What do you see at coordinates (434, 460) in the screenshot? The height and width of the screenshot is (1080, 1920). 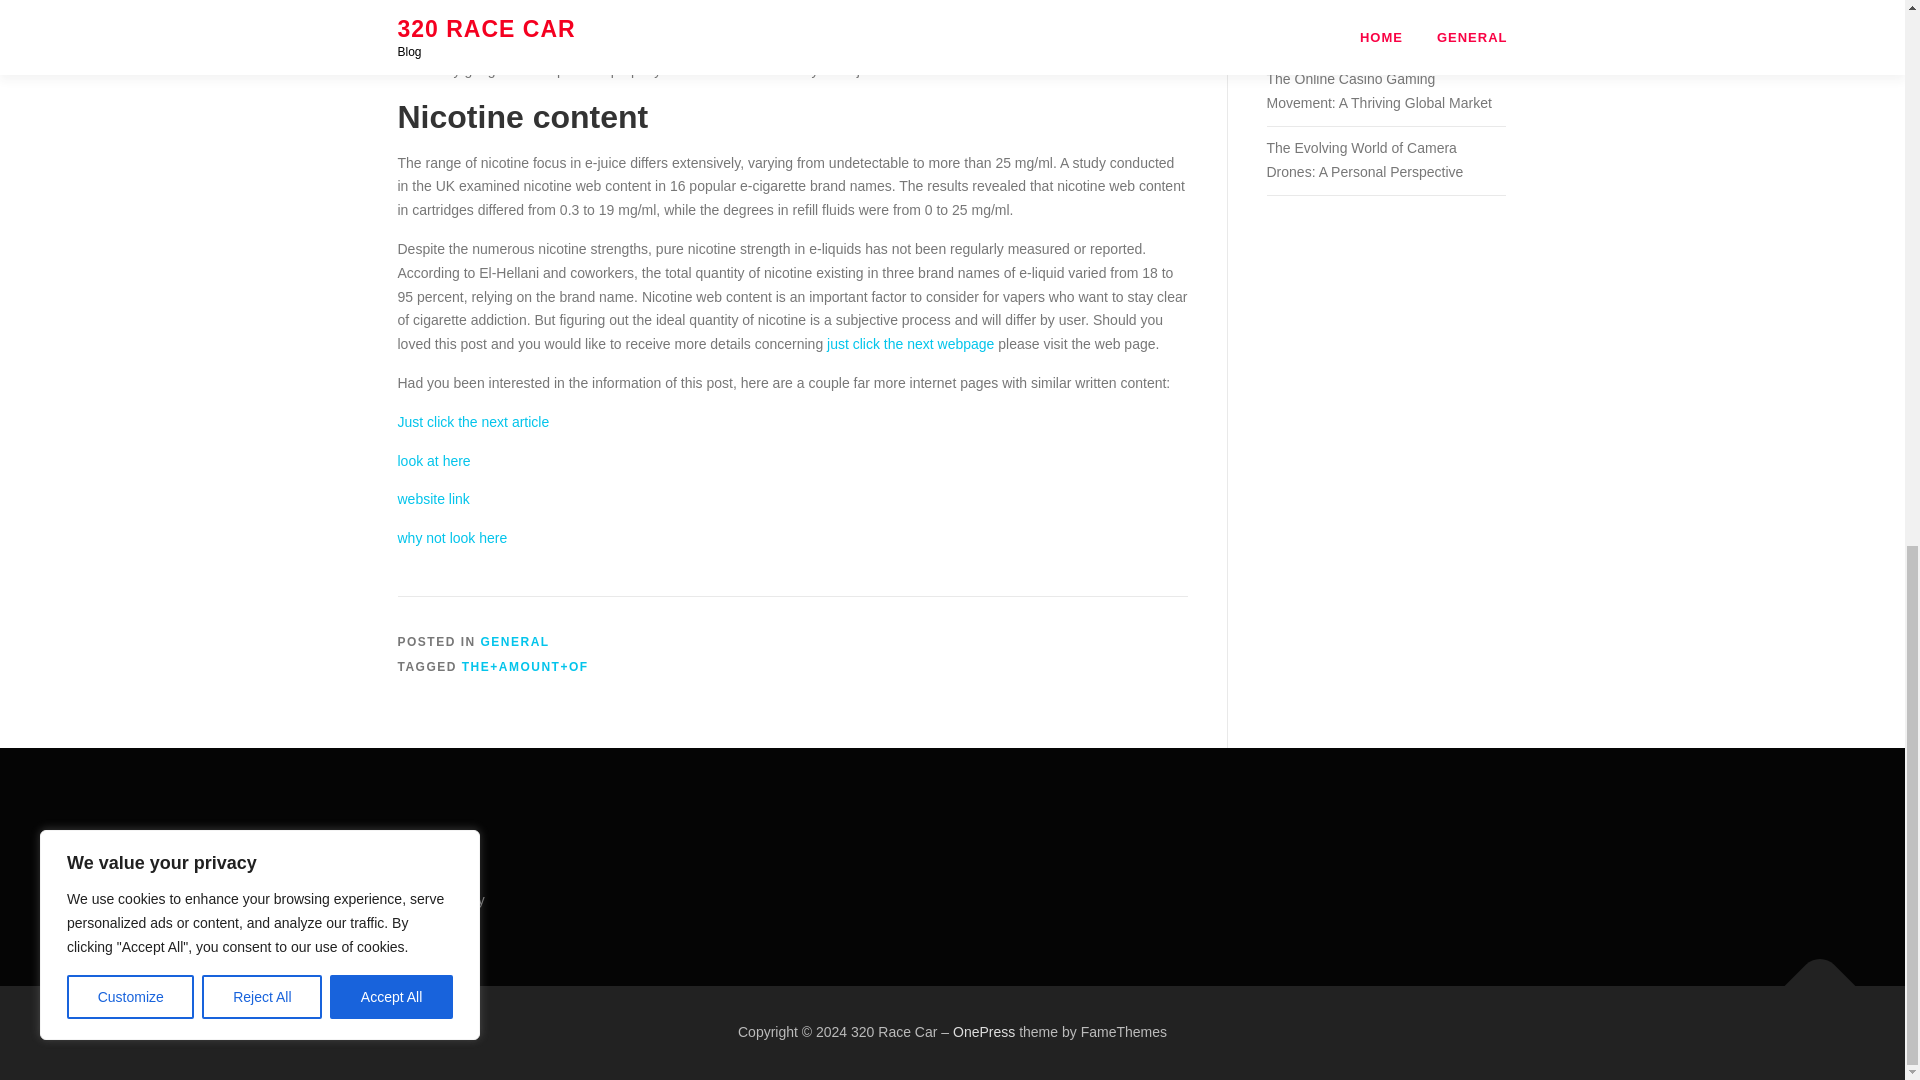 I see `look at here` at bounding box center [434, 460].